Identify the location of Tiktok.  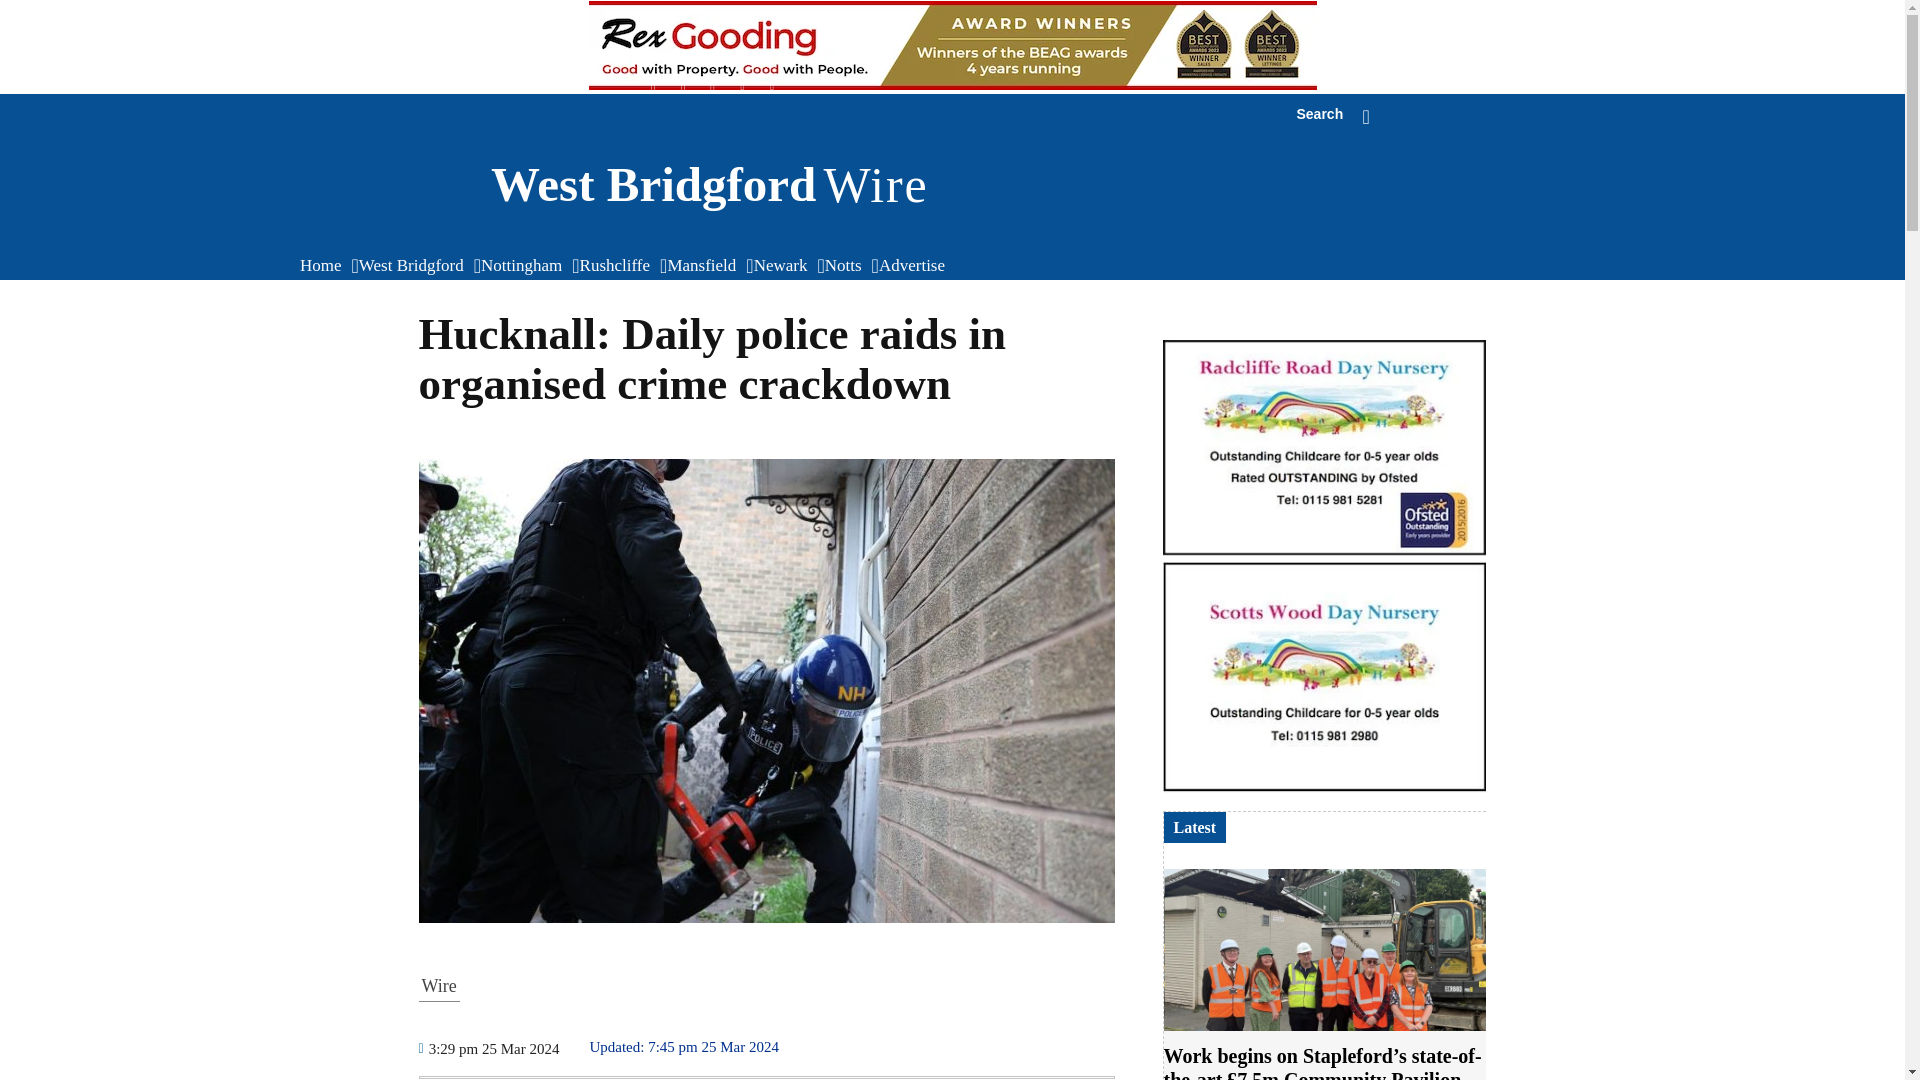
(464, 184).